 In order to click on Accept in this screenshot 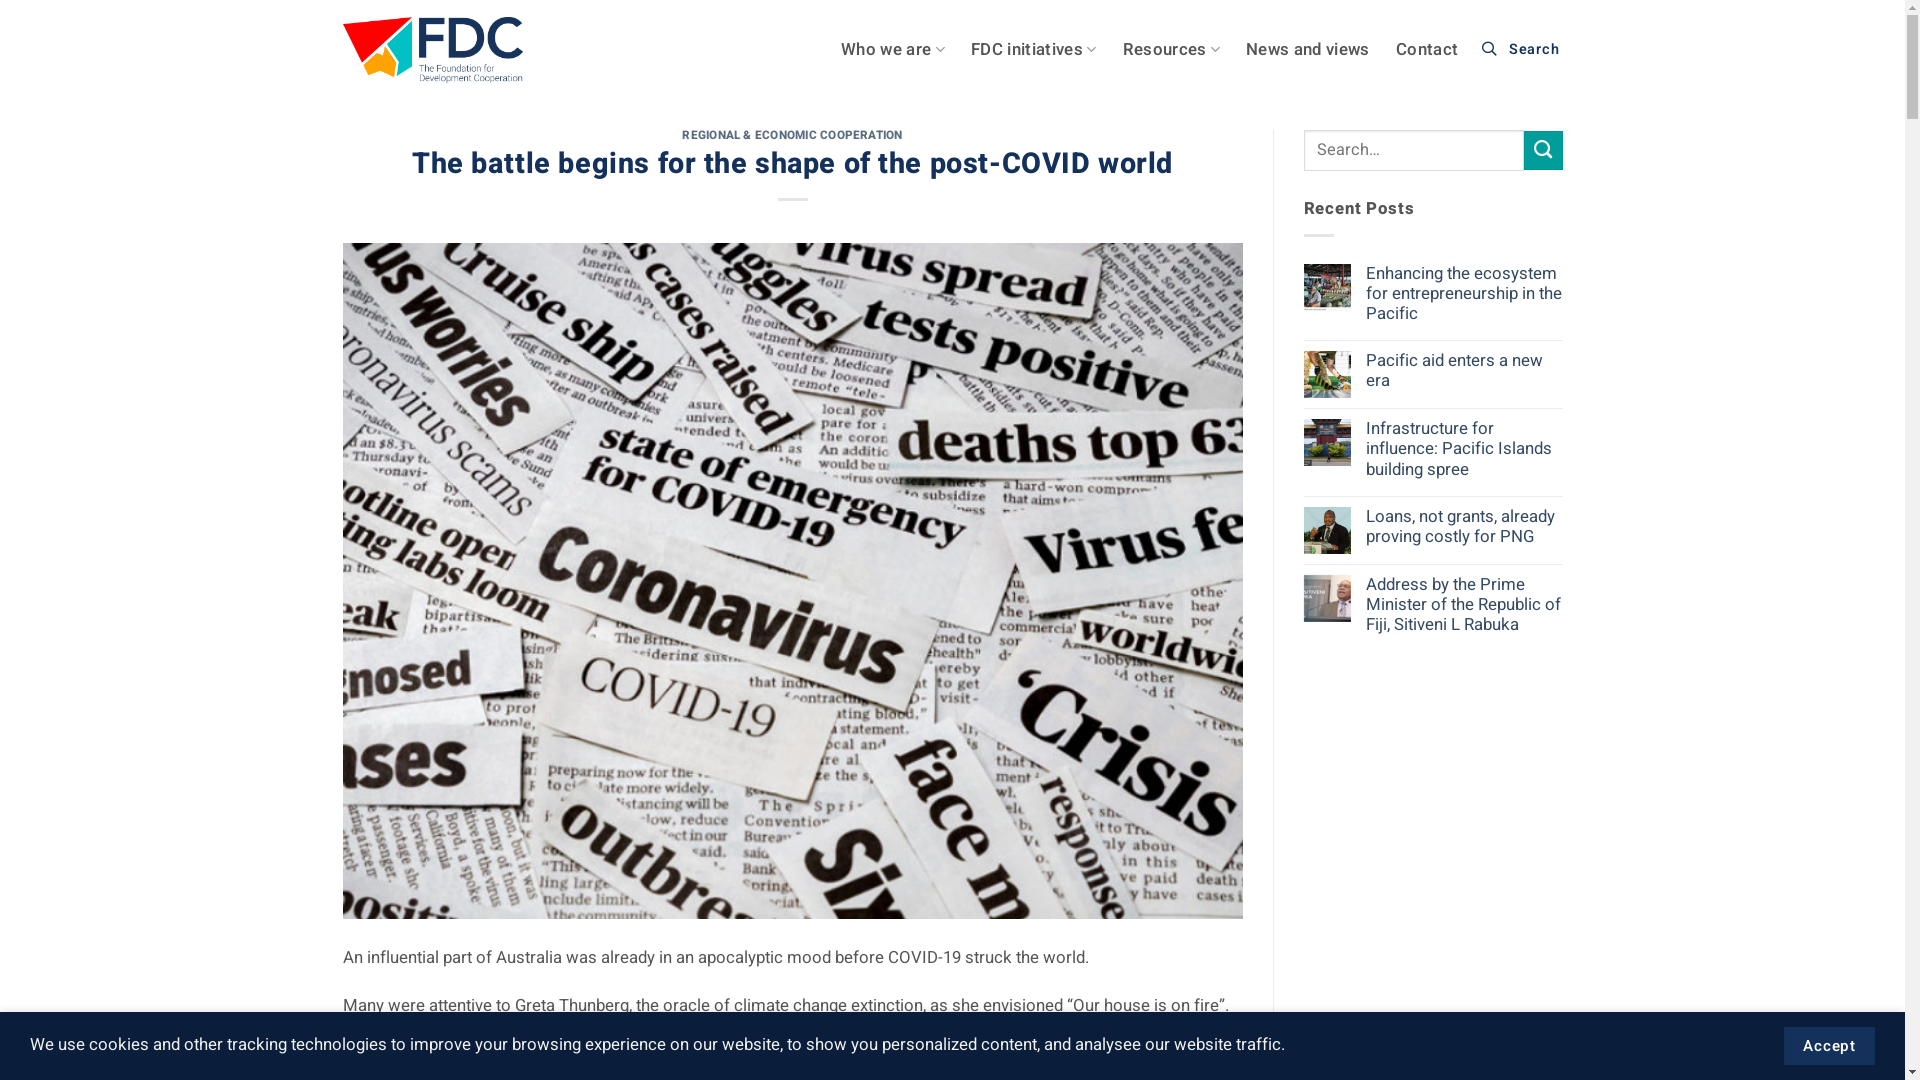, I will do `click(1830, 1046)`.